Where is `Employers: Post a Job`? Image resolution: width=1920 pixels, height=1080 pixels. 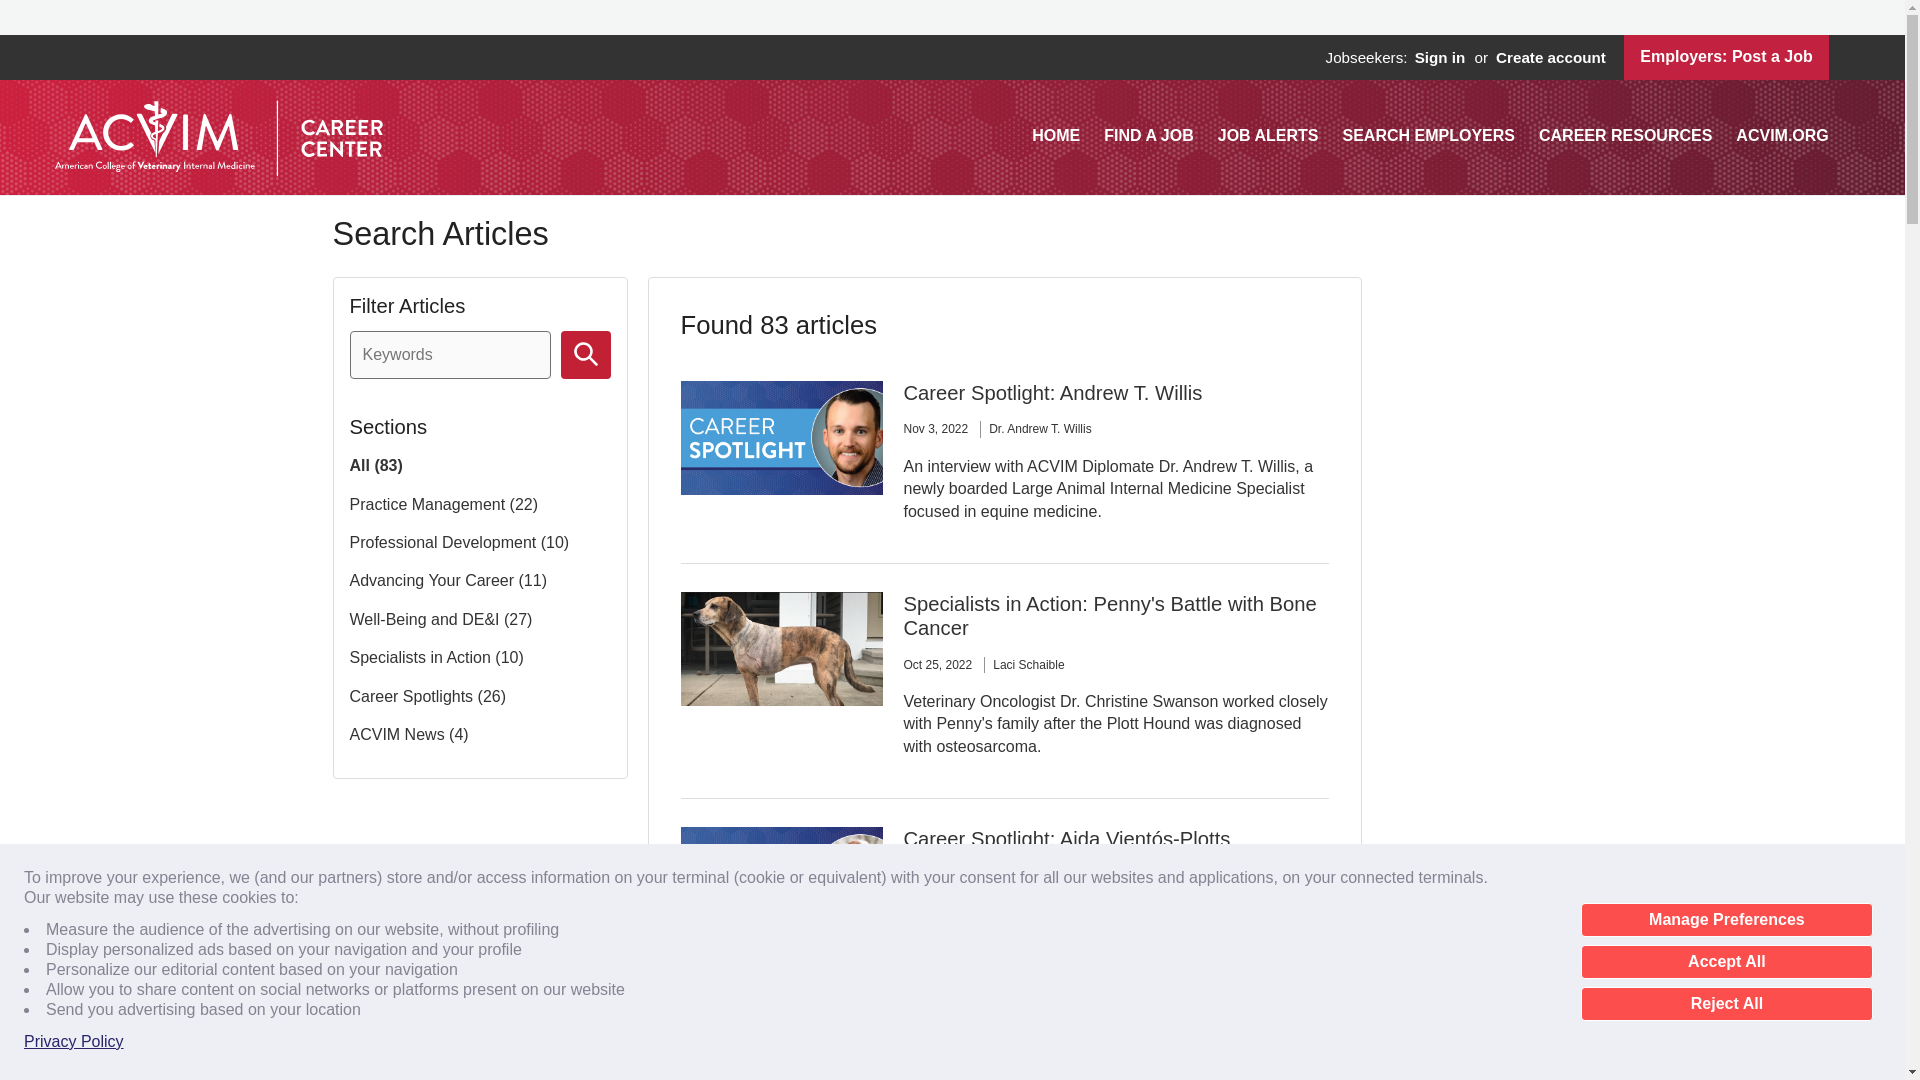
Employers: Post a Job is located at coordinates (1726, 56).